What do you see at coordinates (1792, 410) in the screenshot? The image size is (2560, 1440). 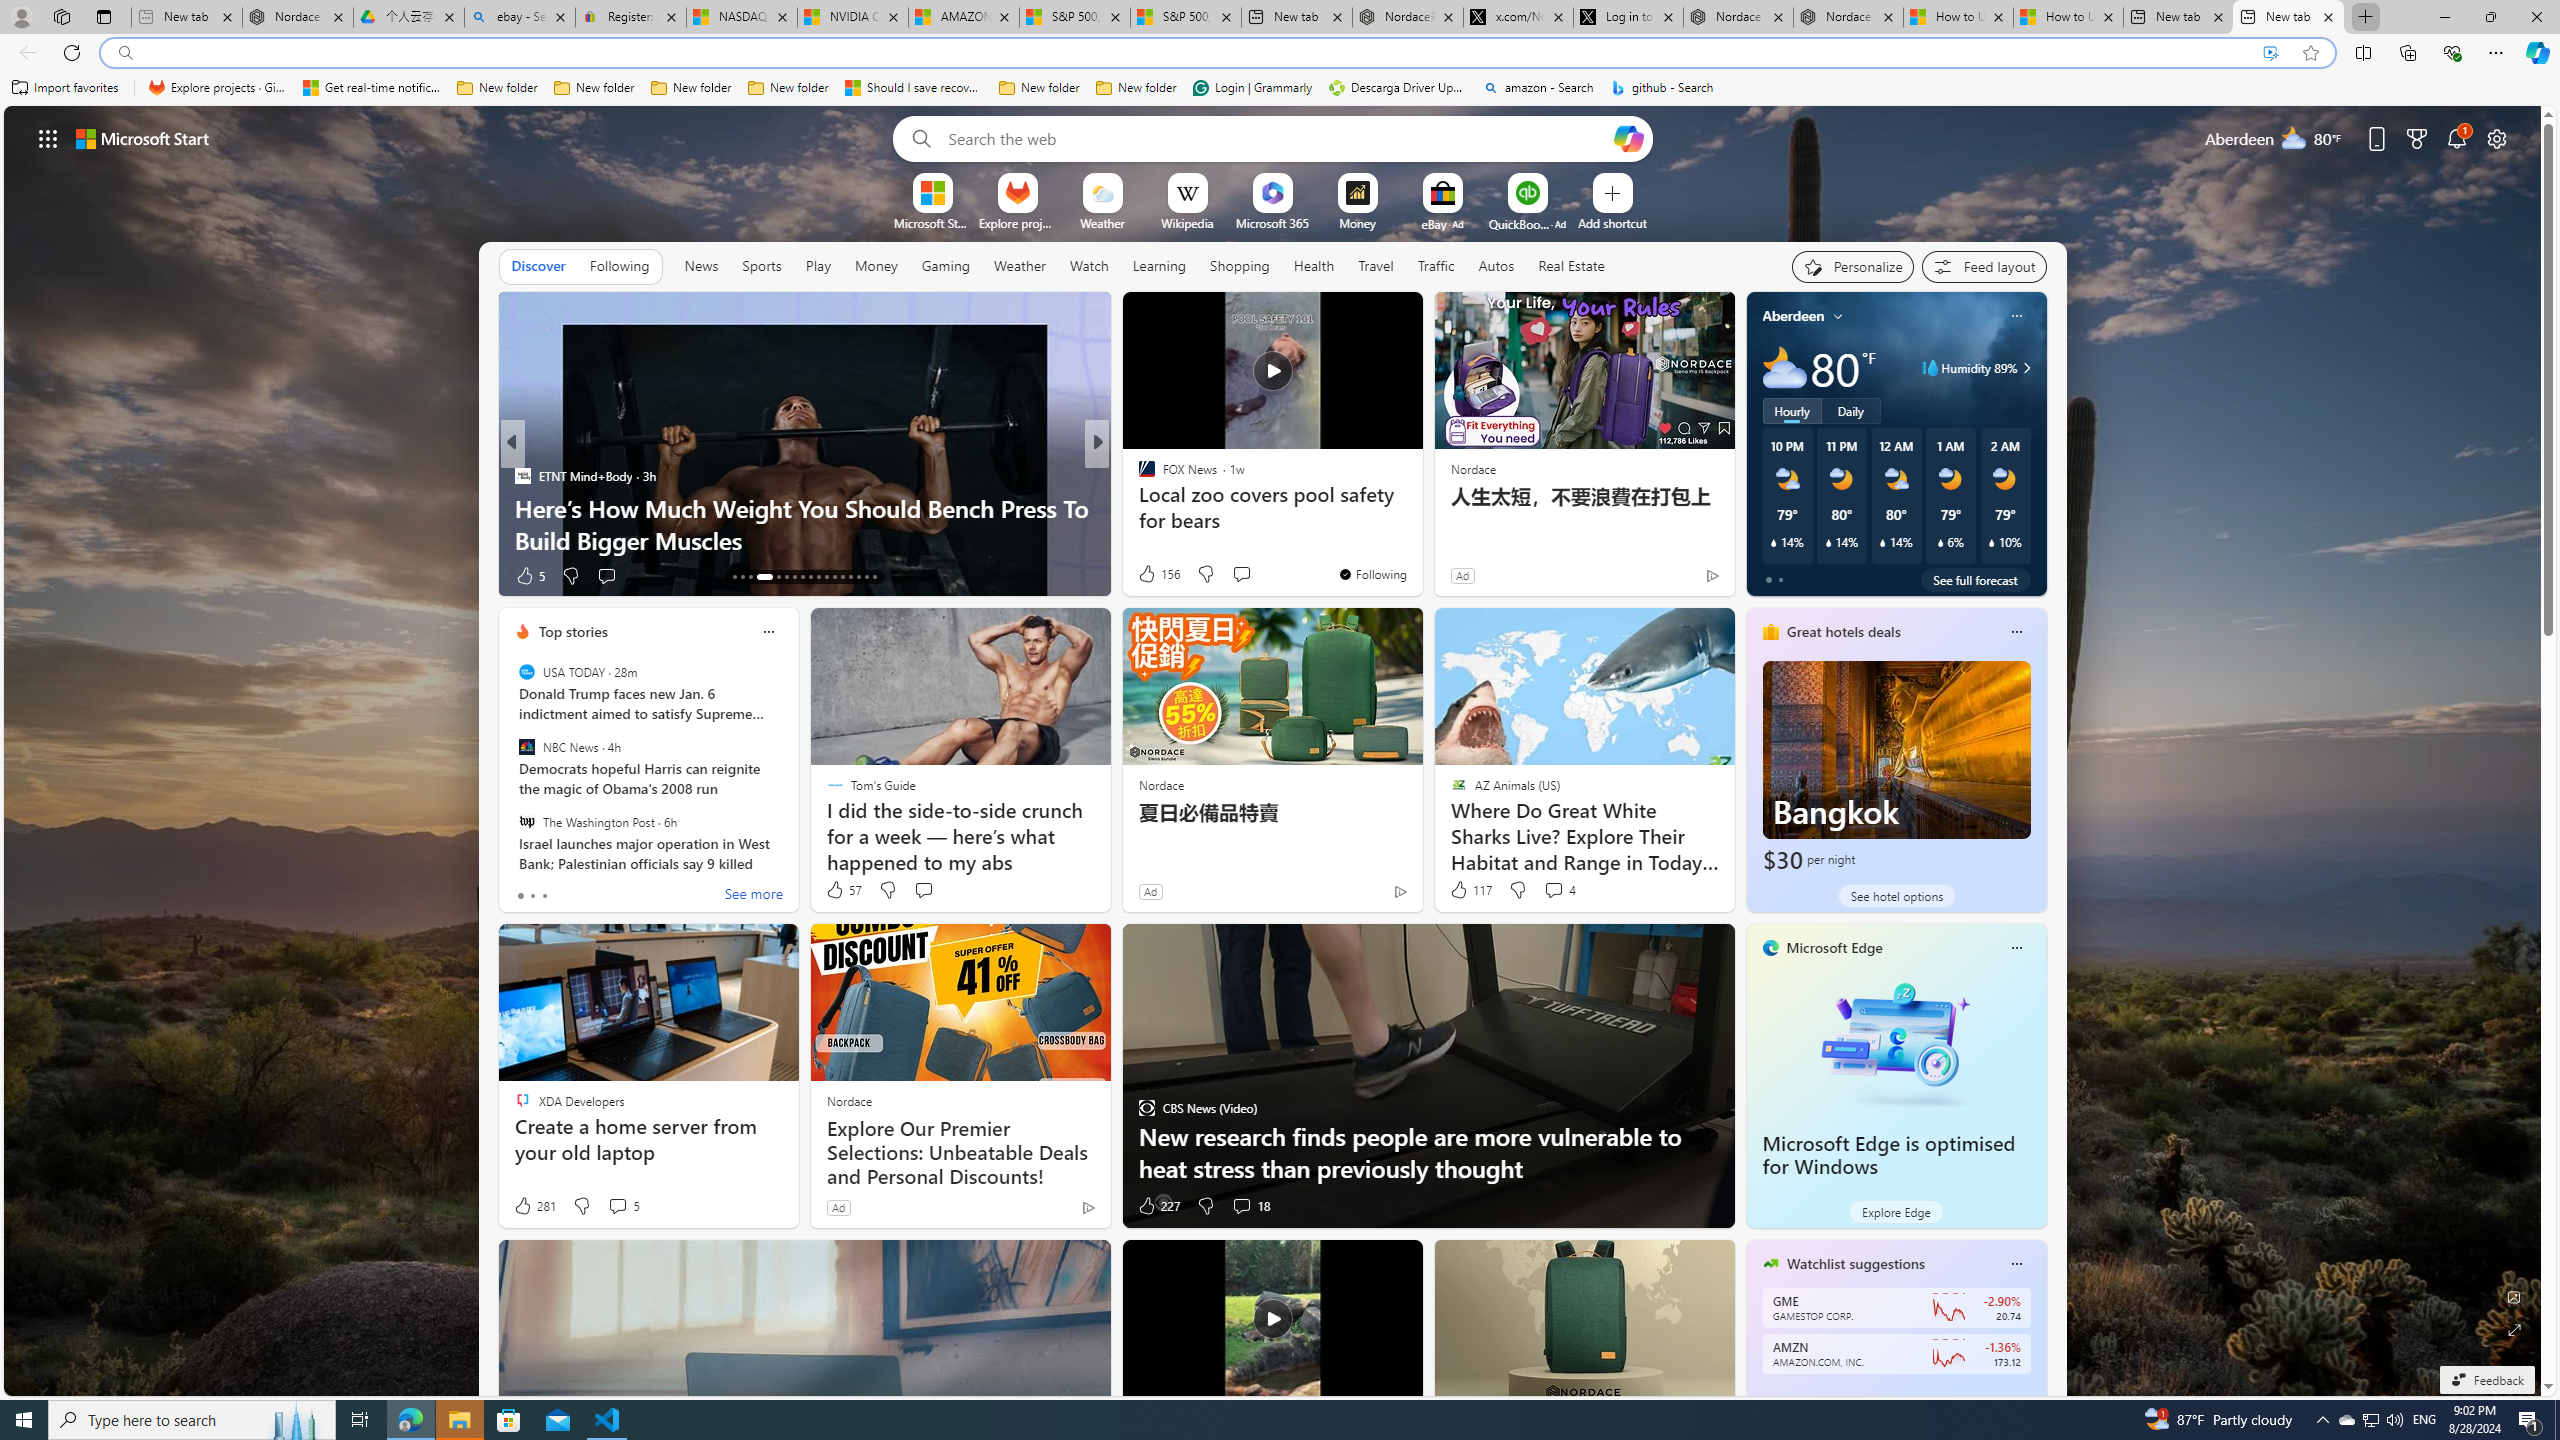 I see `Hourly` at bounding box center [1792, 410].